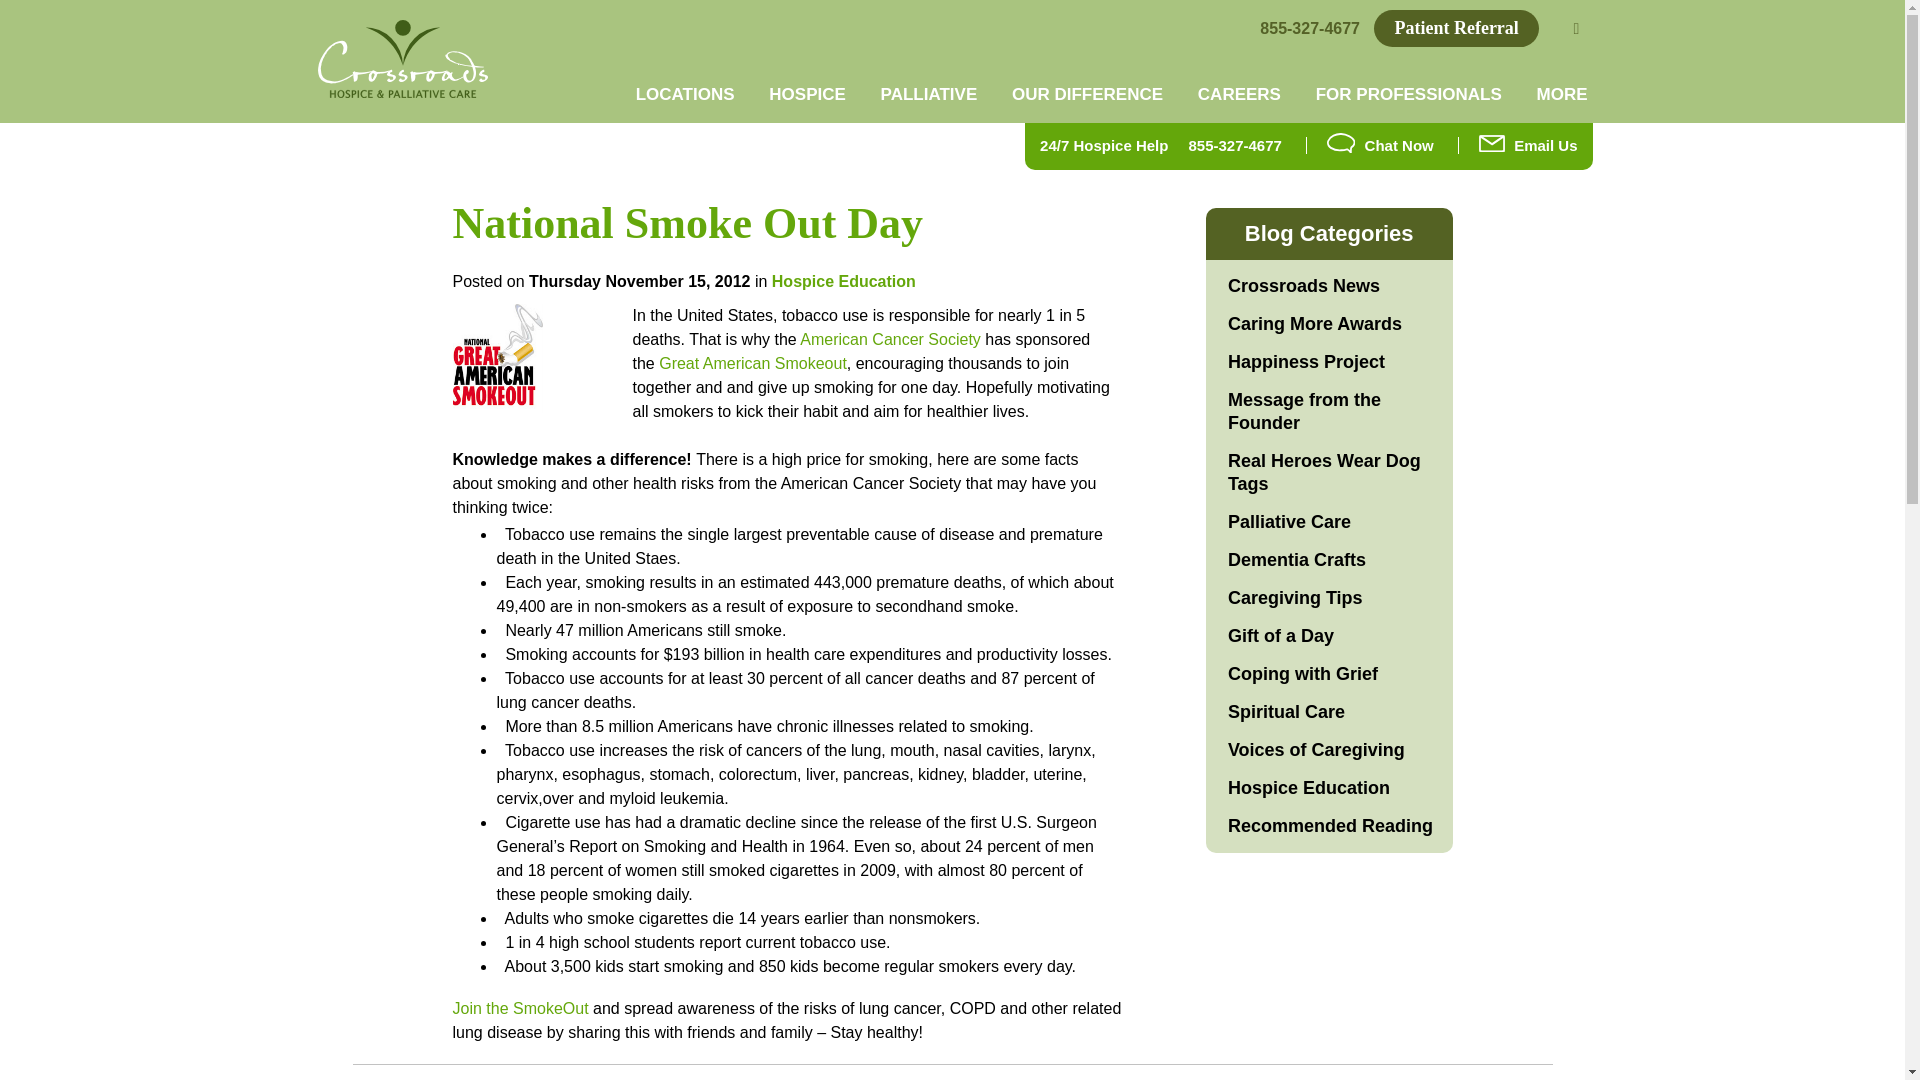  I want to click on Hospice Education, so click(843, 282).